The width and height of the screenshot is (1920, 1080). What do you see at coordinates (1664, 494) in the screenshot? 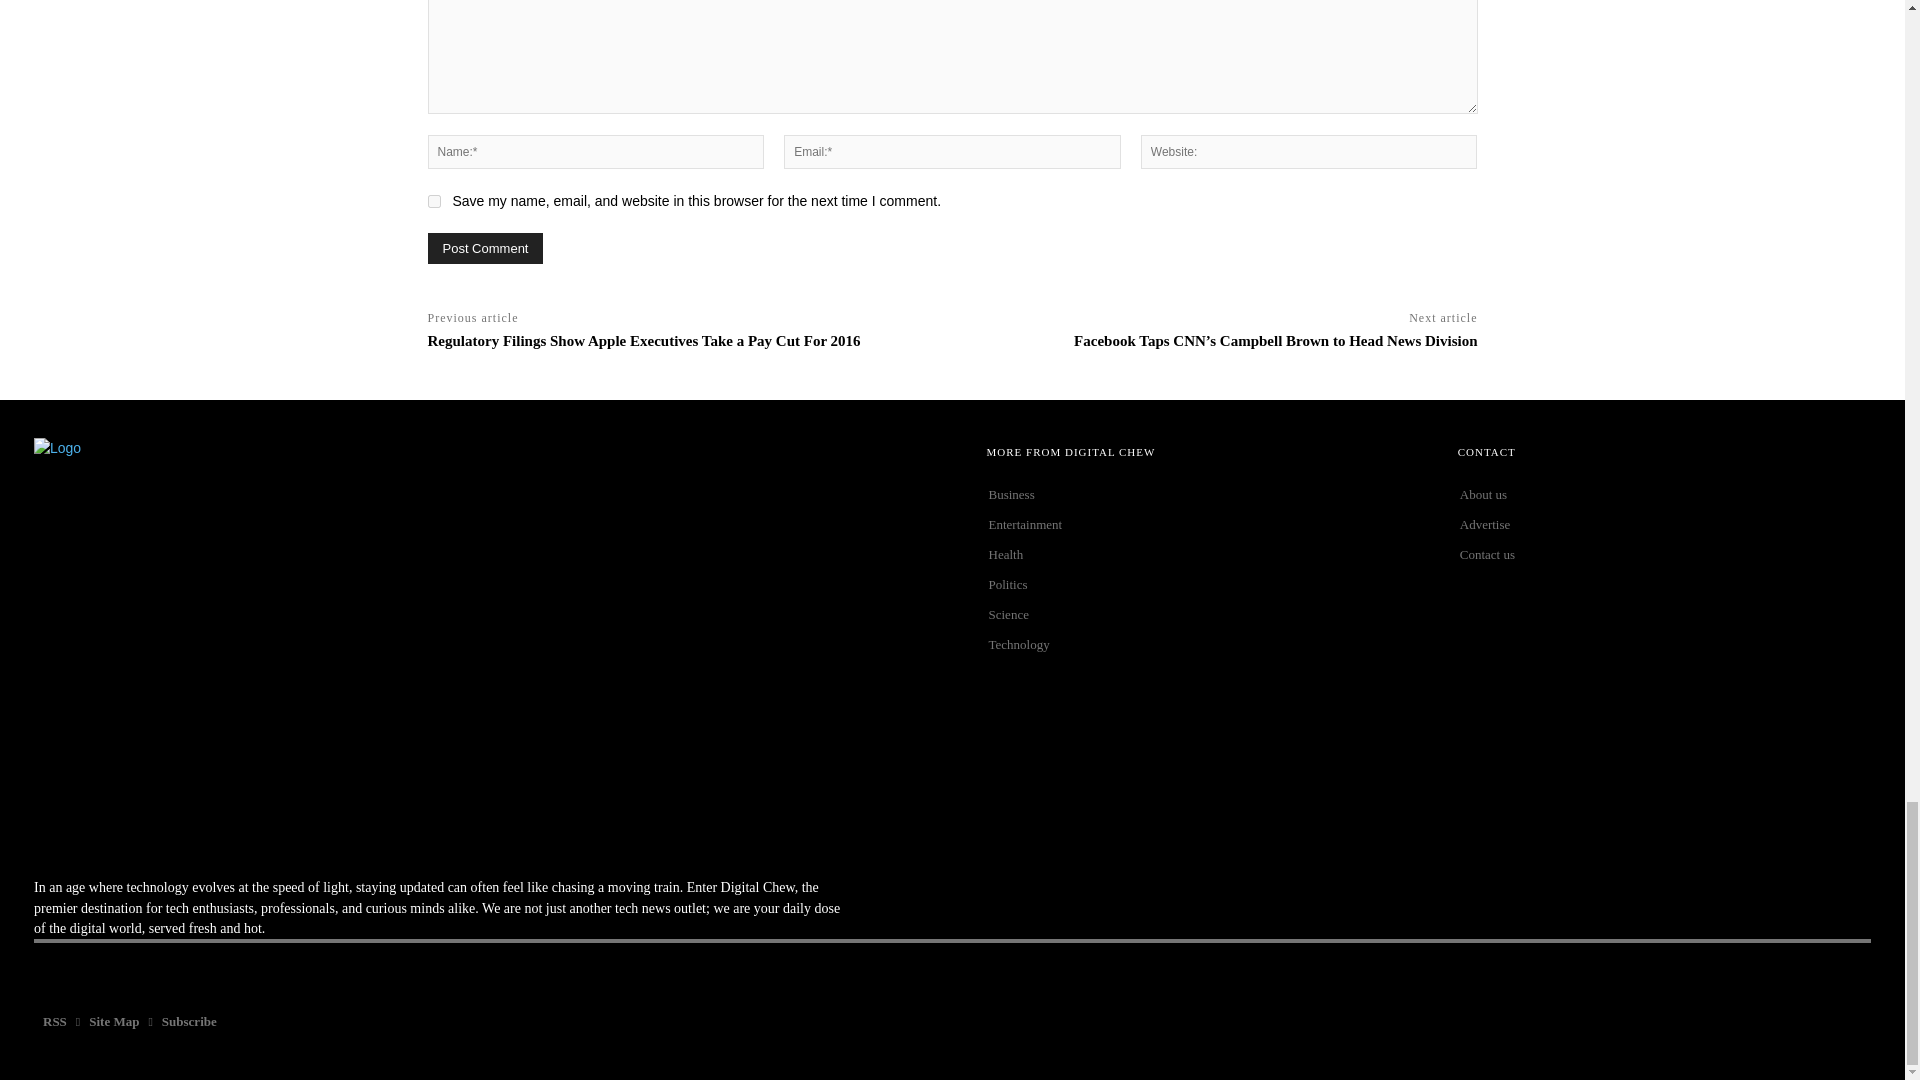
I see `About us` at bounding box center [1664, 494].